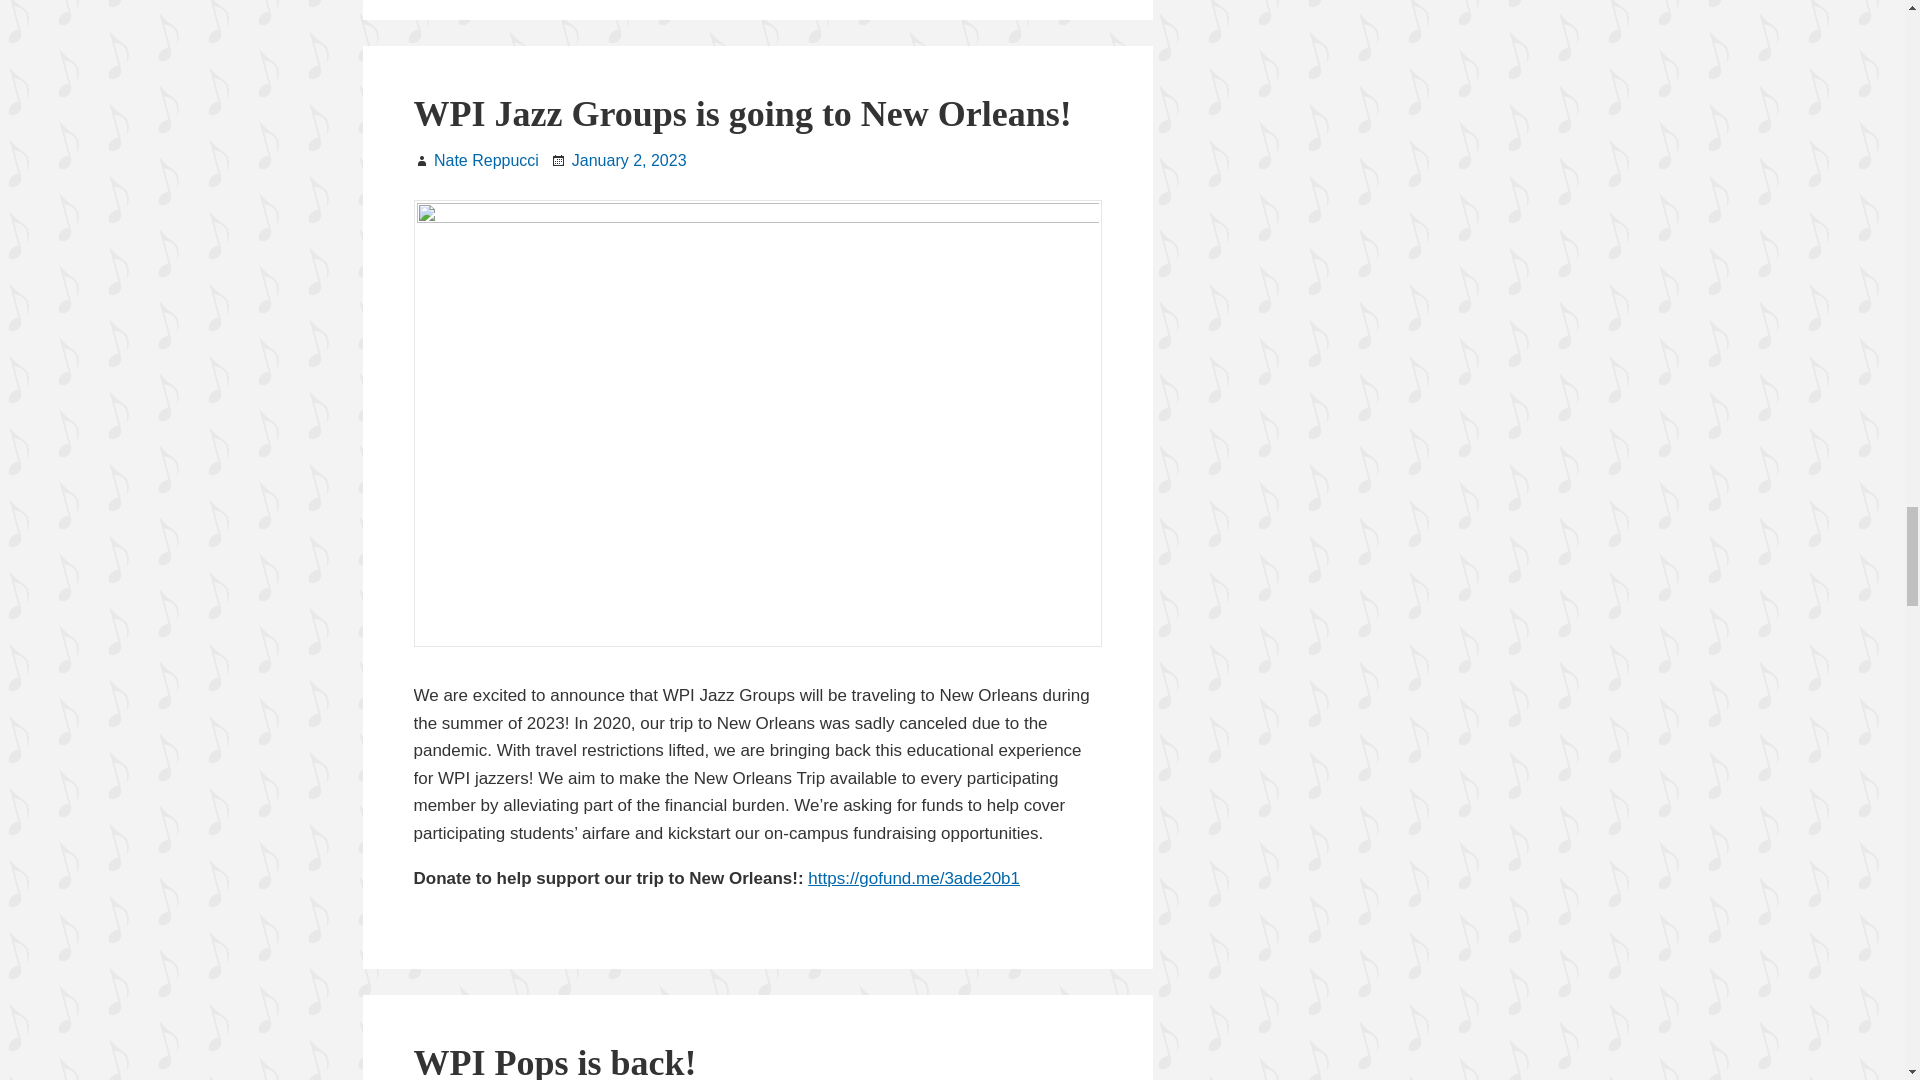 The height and width of the screenshot is (1080, 1920). I want to click on Nate Reppucci, so click(486, 160).